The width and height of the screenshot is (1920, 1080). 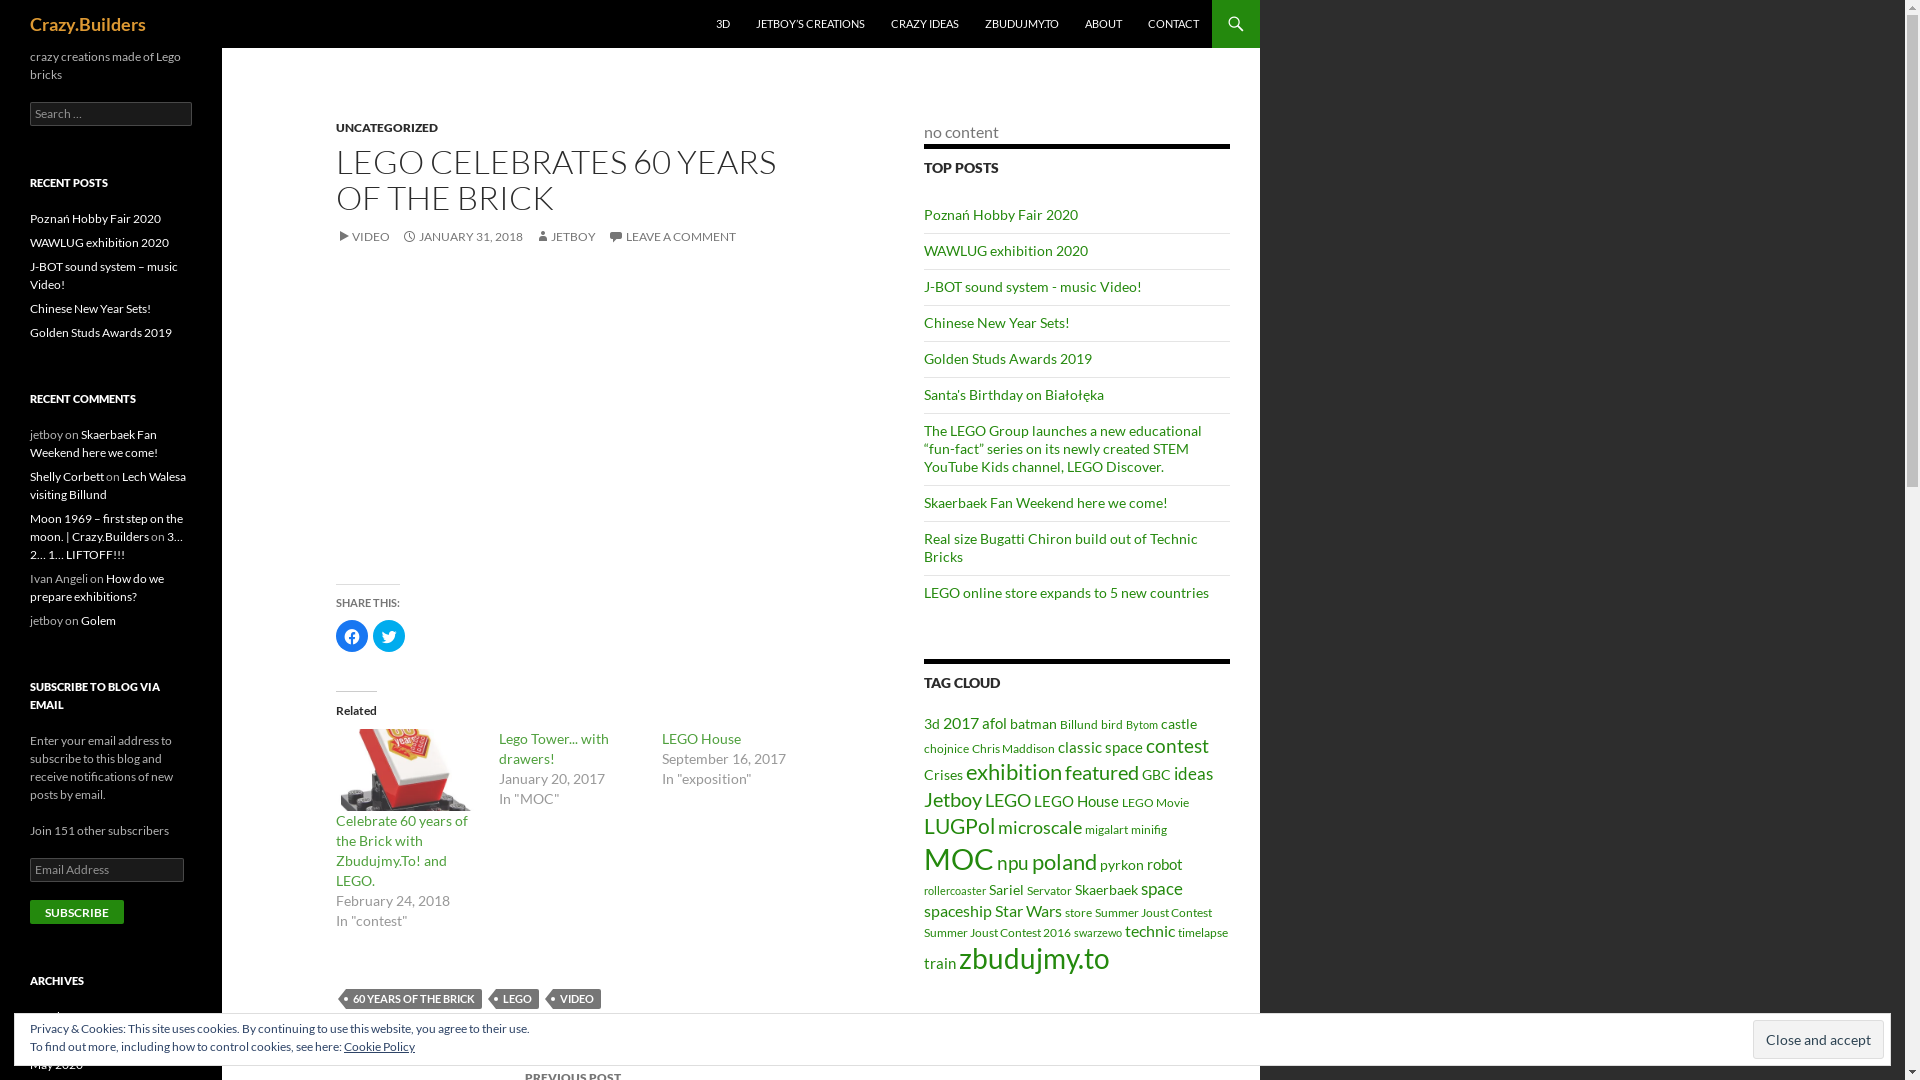 I want to click on batman, so click(x=1033, y=724).